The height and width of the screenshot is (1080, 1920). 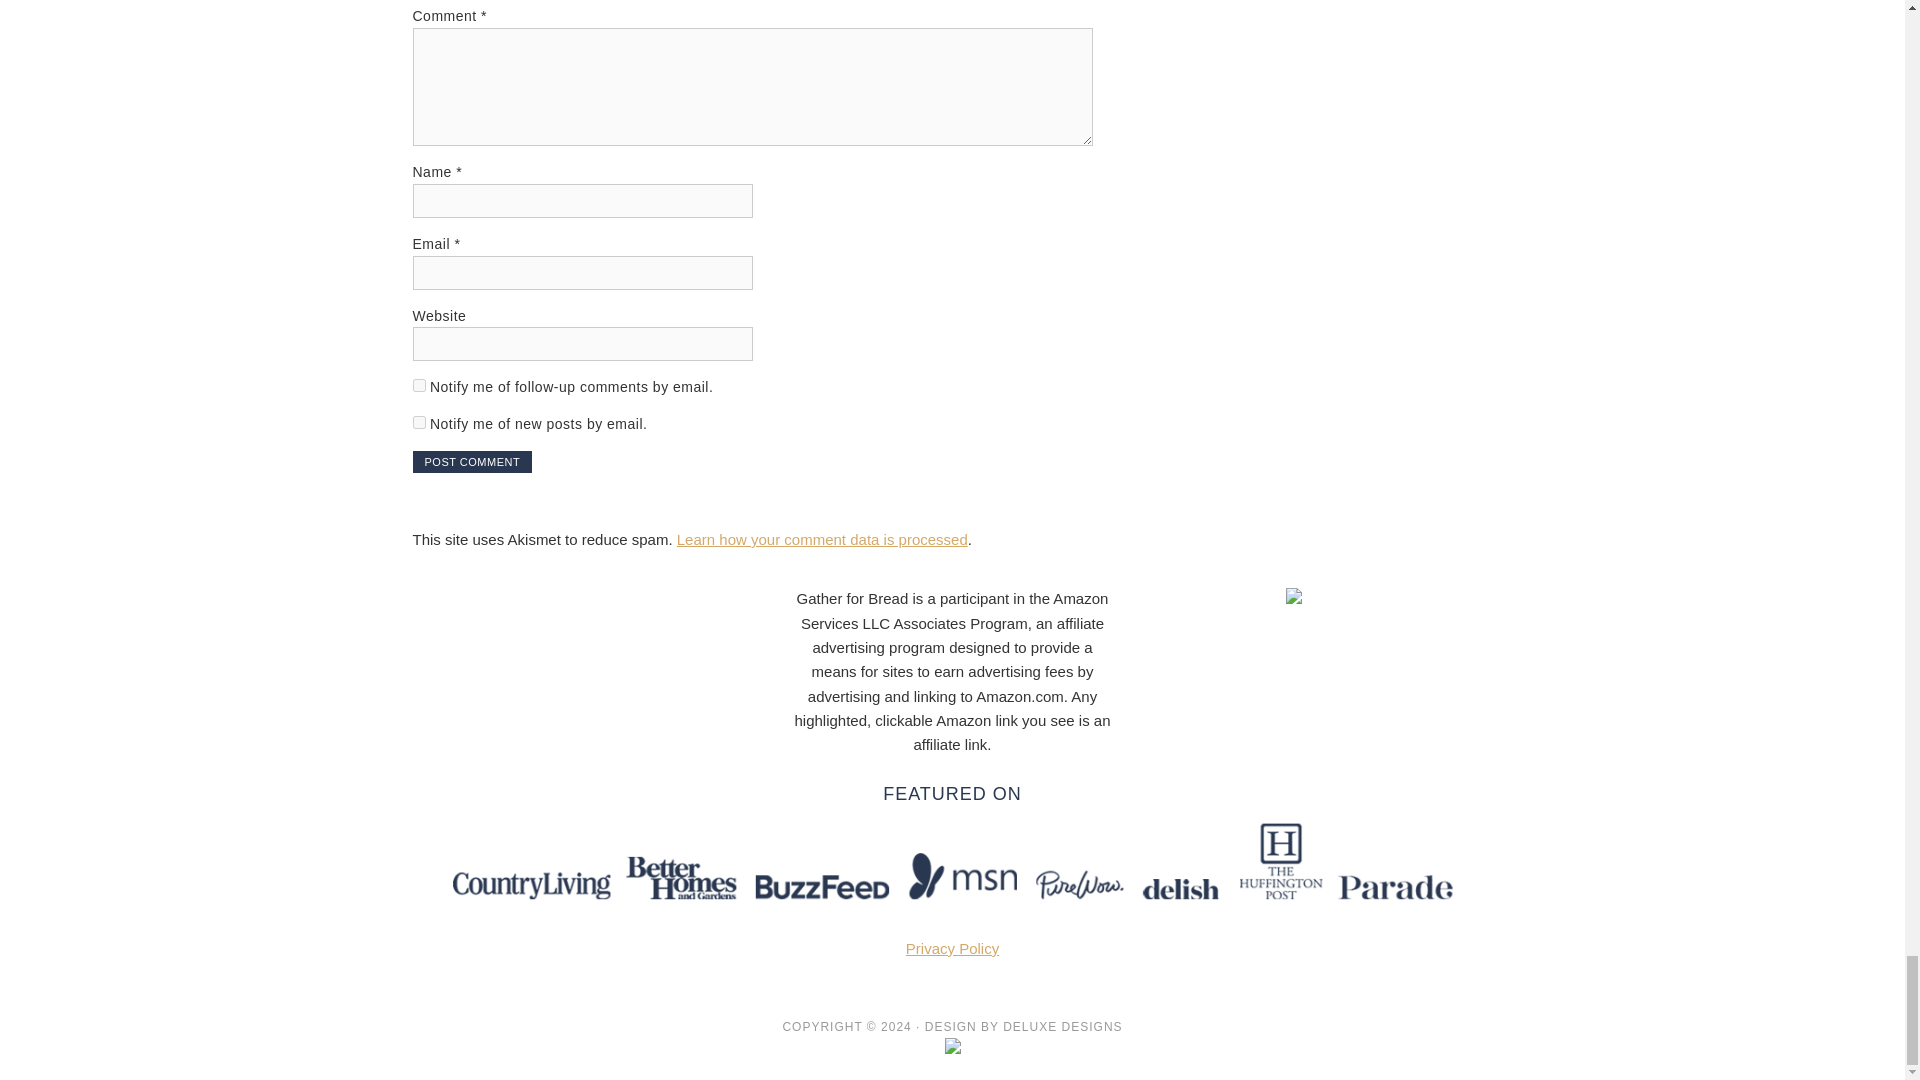 What do you see at coordinates (472, 462) in the screenshot?
I see `Post Comment` at bounding box center [472, 462].